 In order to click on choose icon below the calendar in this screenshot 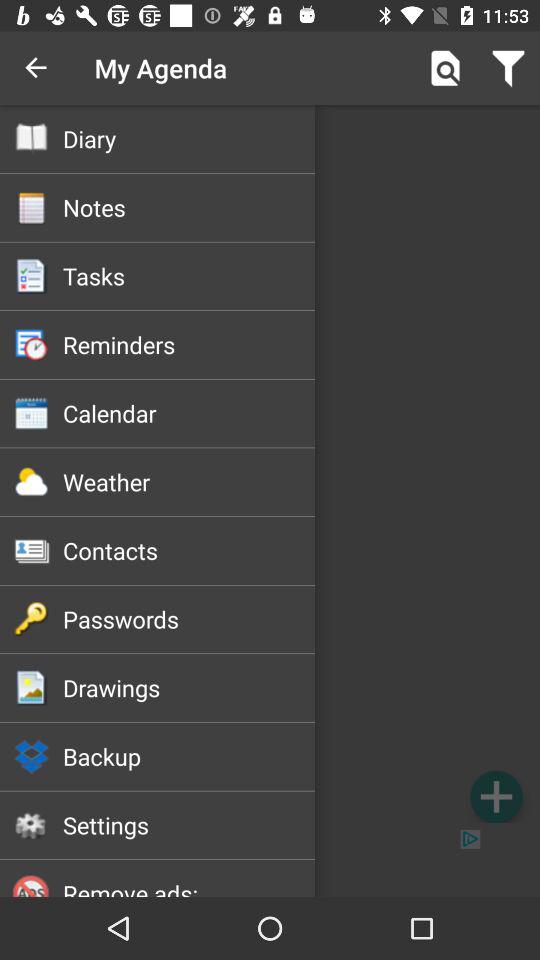, I will do `click(188, 482)`.